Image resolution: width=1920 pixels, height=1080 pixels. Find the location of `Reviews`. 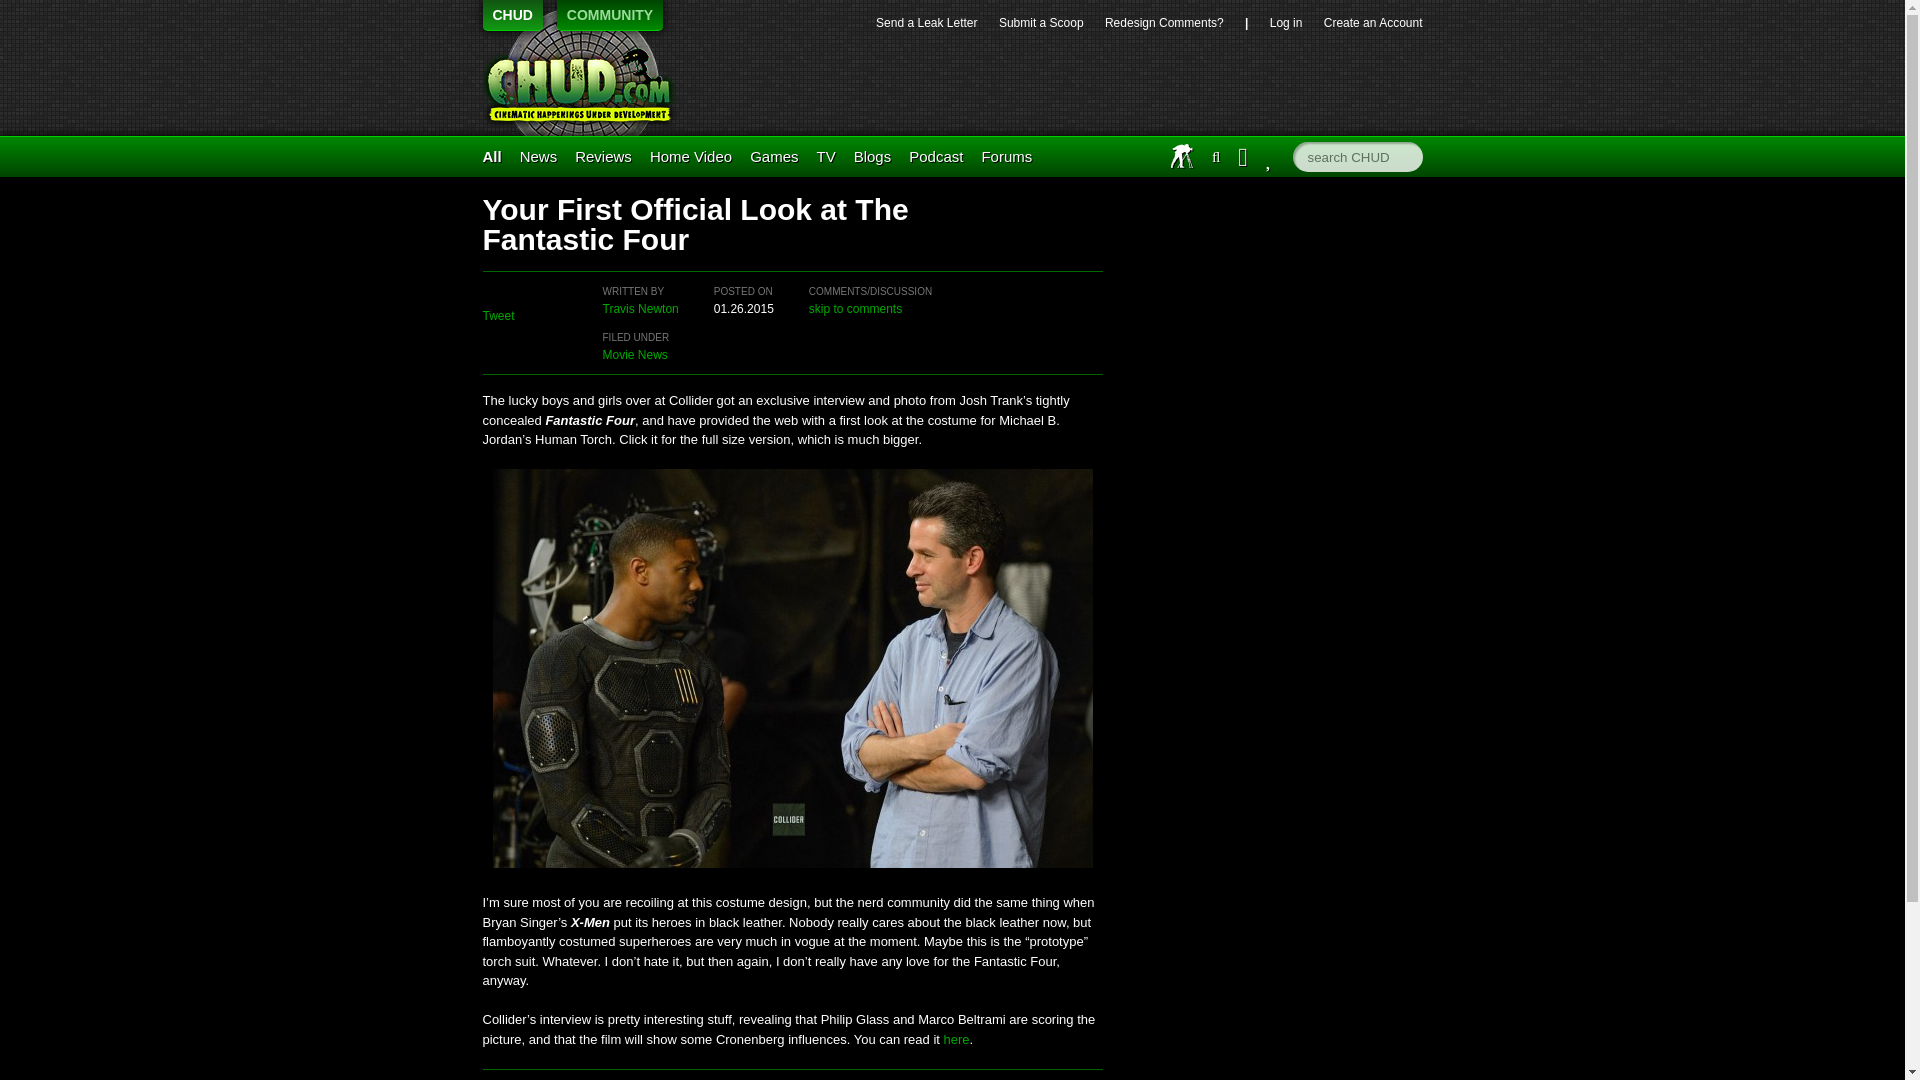

Reviews is located at coordinates (602, 156).